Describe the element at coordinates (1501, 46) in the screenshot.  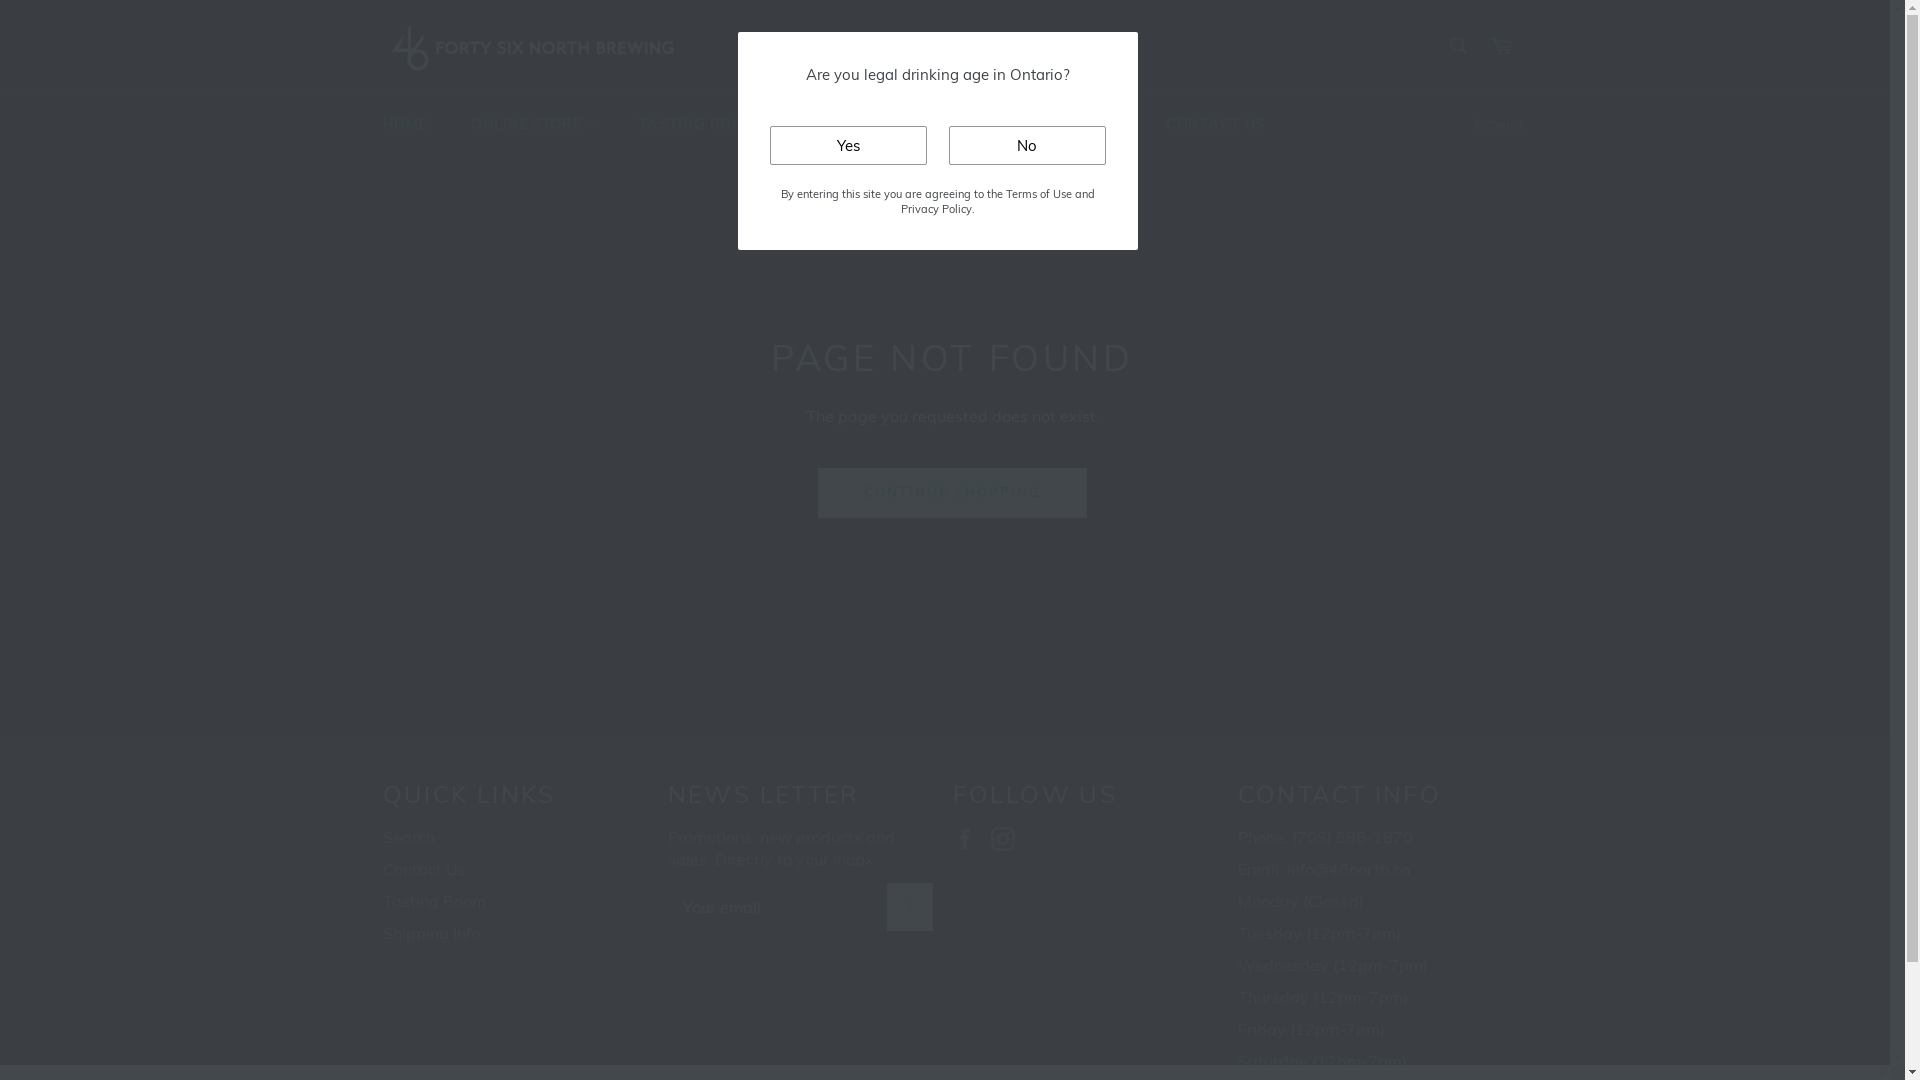
I see `Cart` at that location.